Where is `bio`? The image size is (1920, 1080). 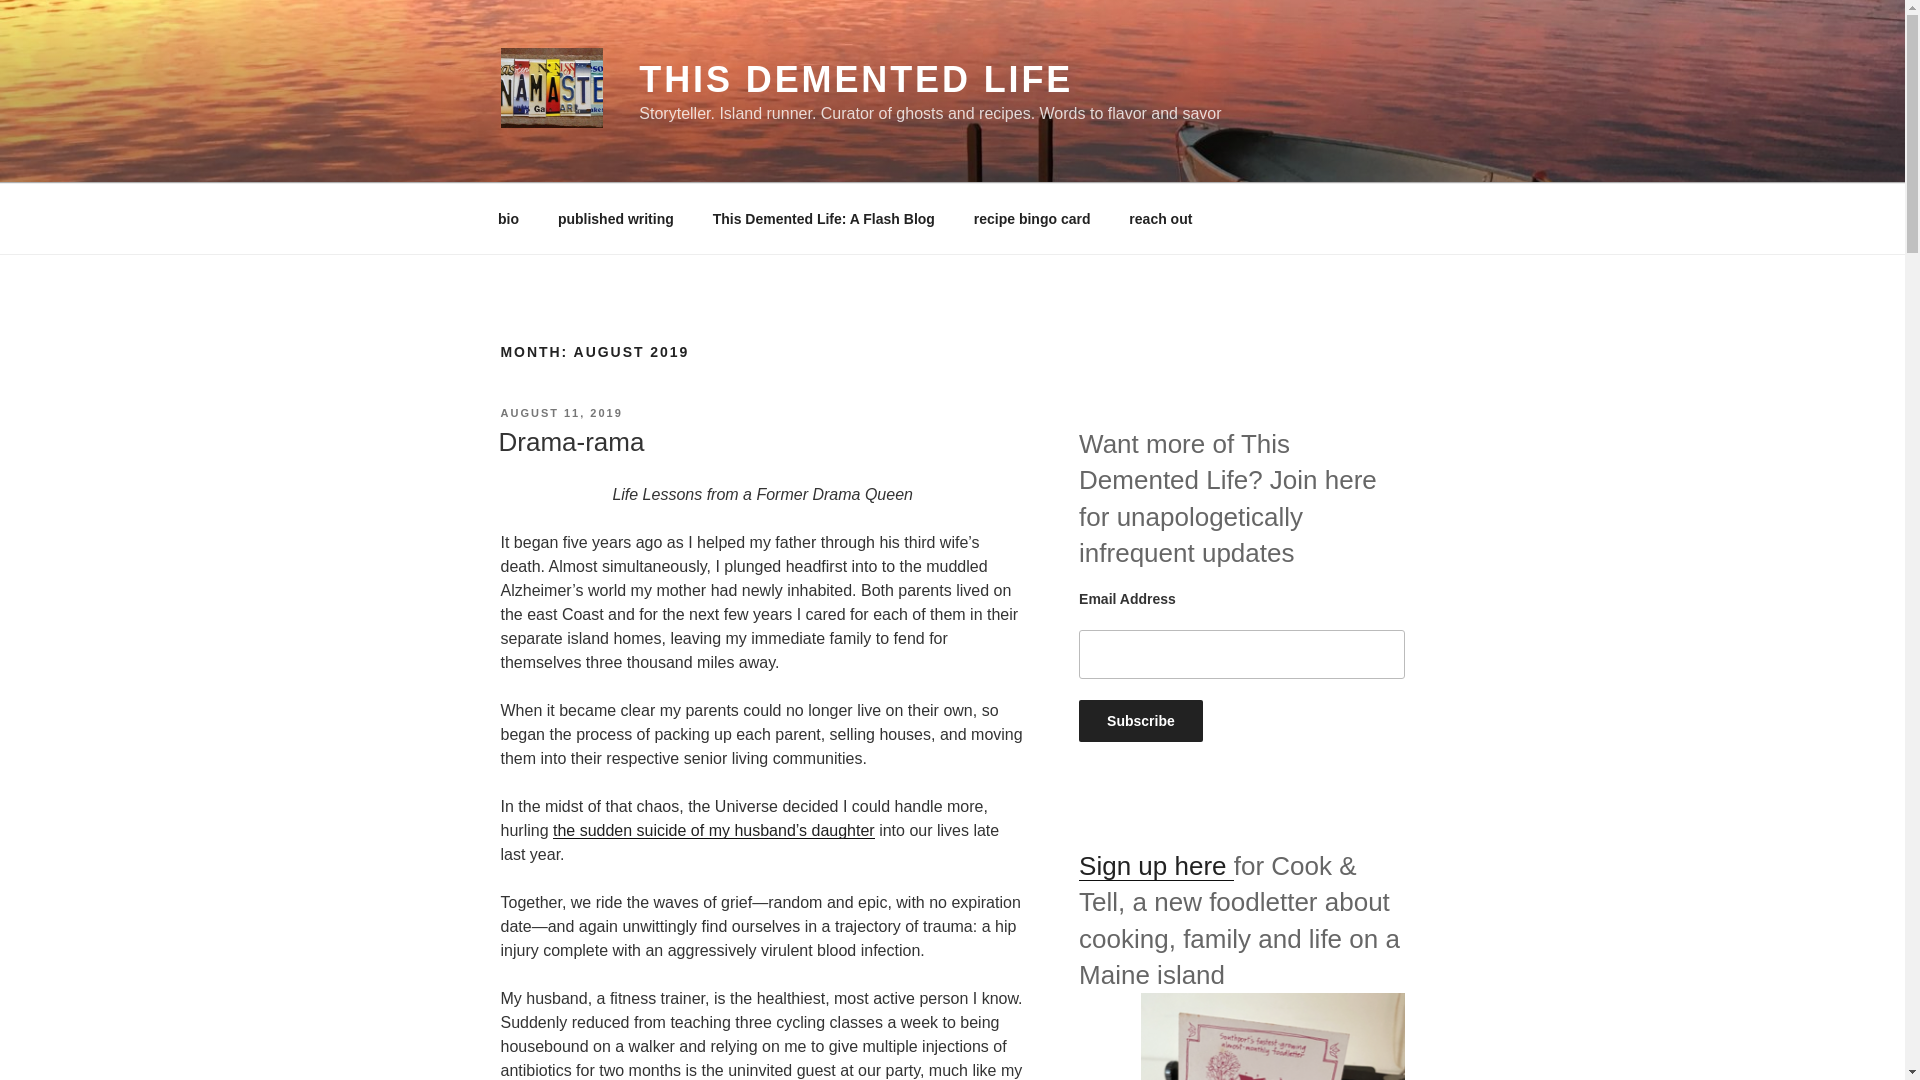 bio is located at coordinates (508, 218).